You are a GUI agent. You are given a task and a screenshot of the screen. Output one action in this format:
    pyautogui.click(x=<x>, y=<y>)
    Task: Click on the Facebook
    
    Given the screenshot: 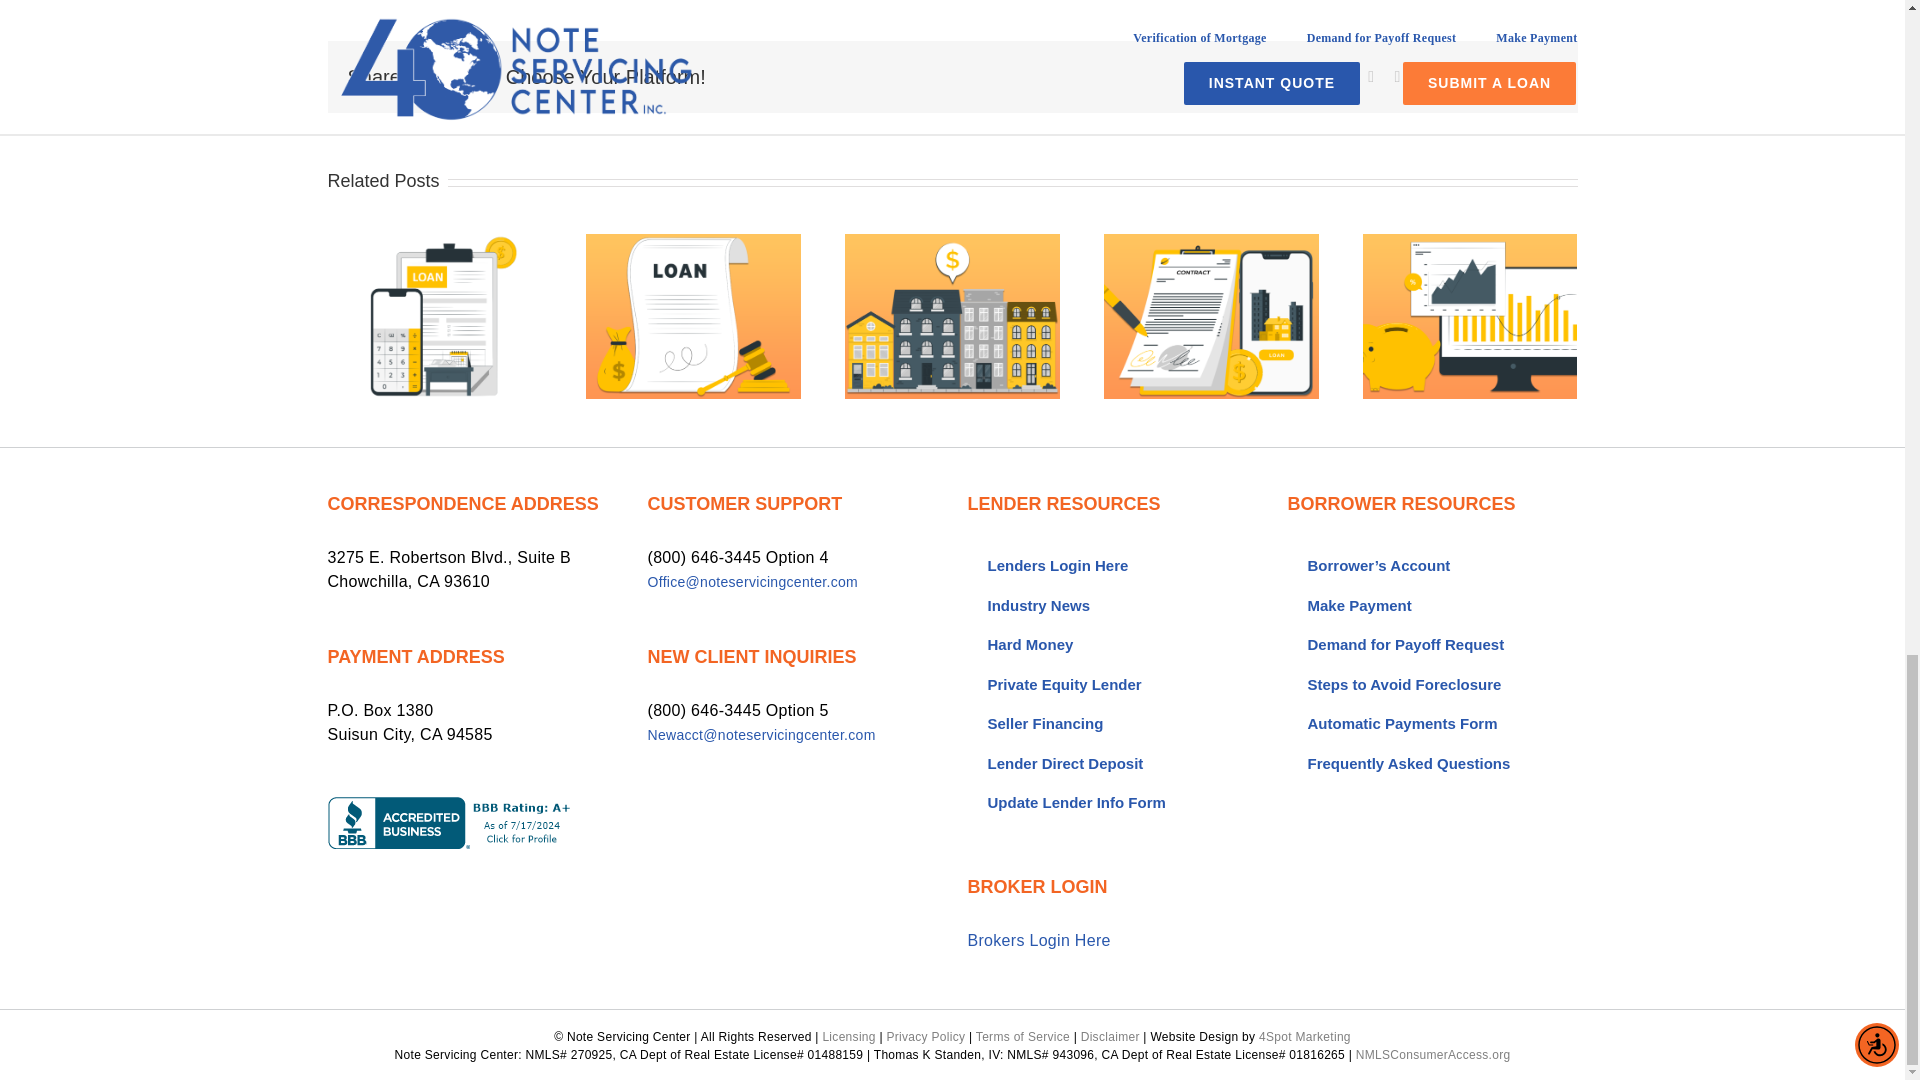 What is the action you would take?
    pyautogui.click(x=1344, y=77)
    